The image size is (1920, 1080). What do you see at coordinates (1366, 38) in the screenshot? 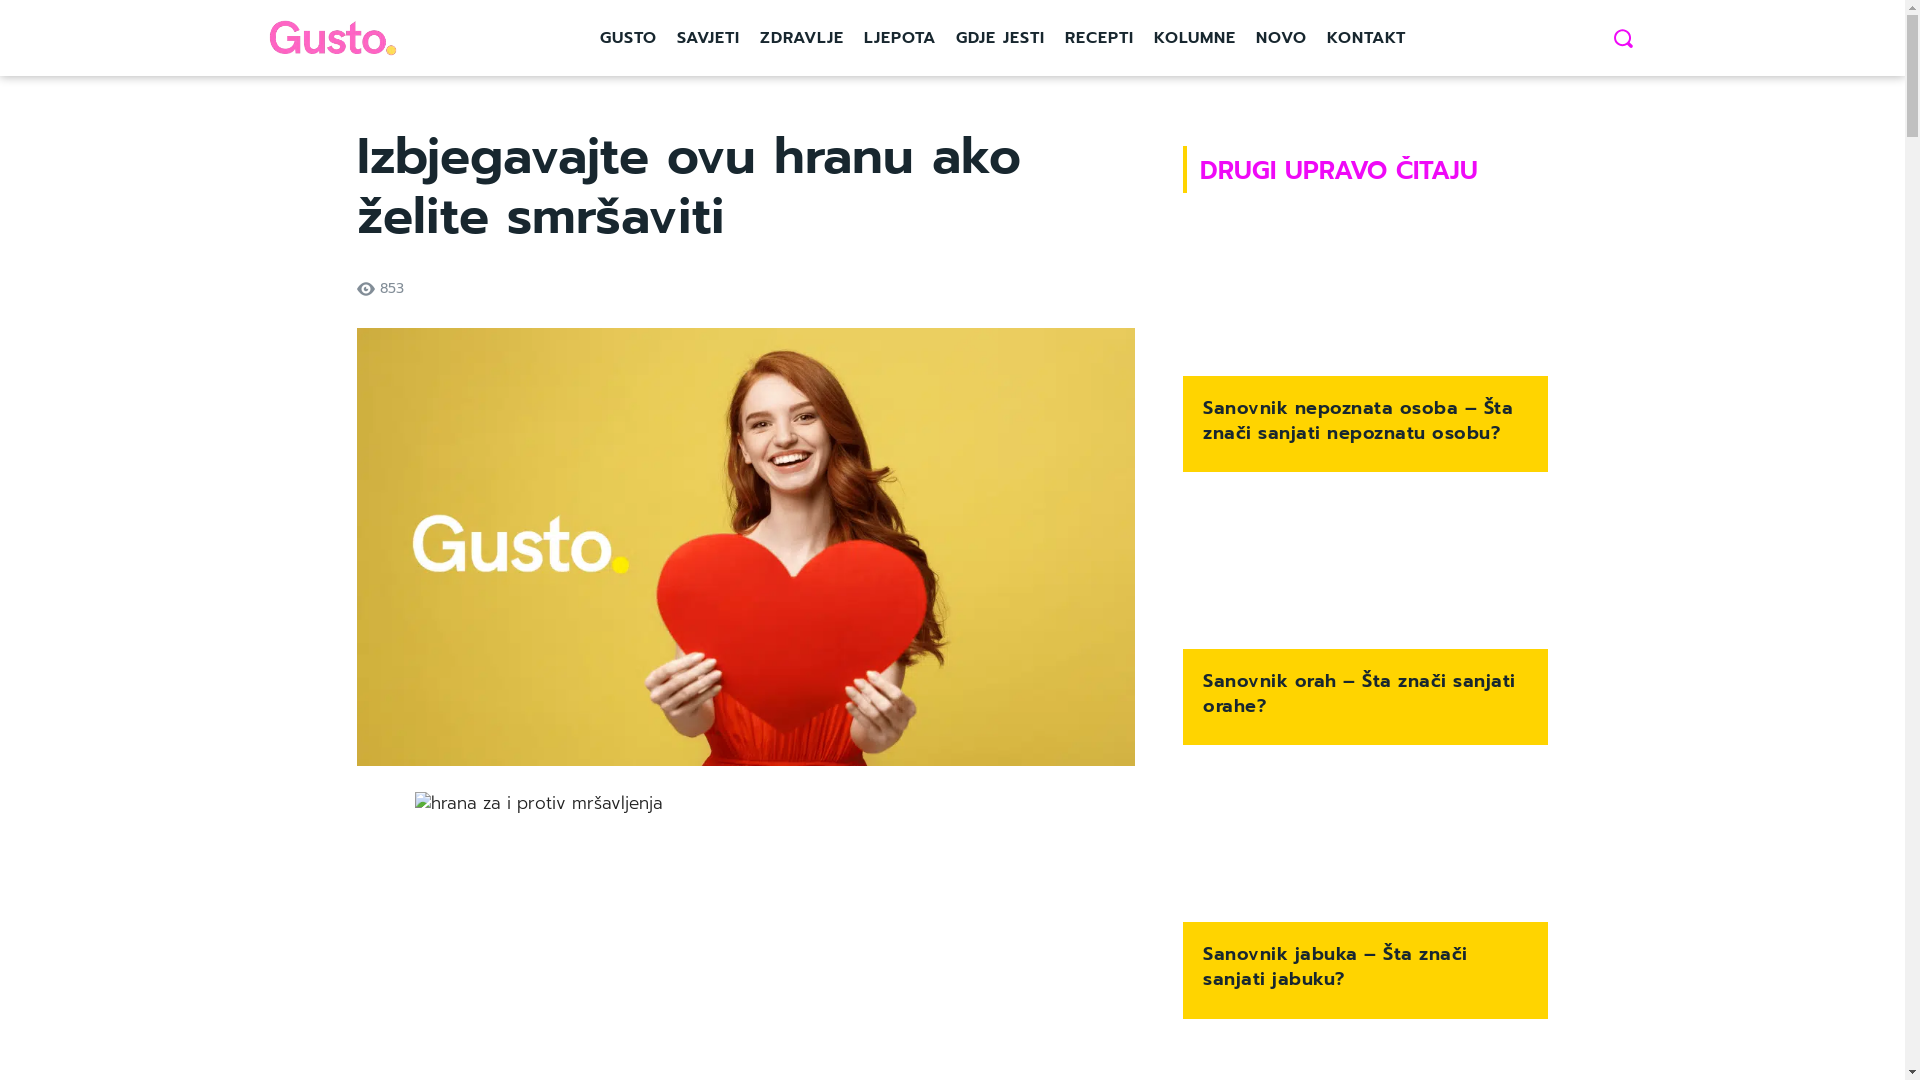
I see `KONTAKT` at bounding box center [1366, 38].